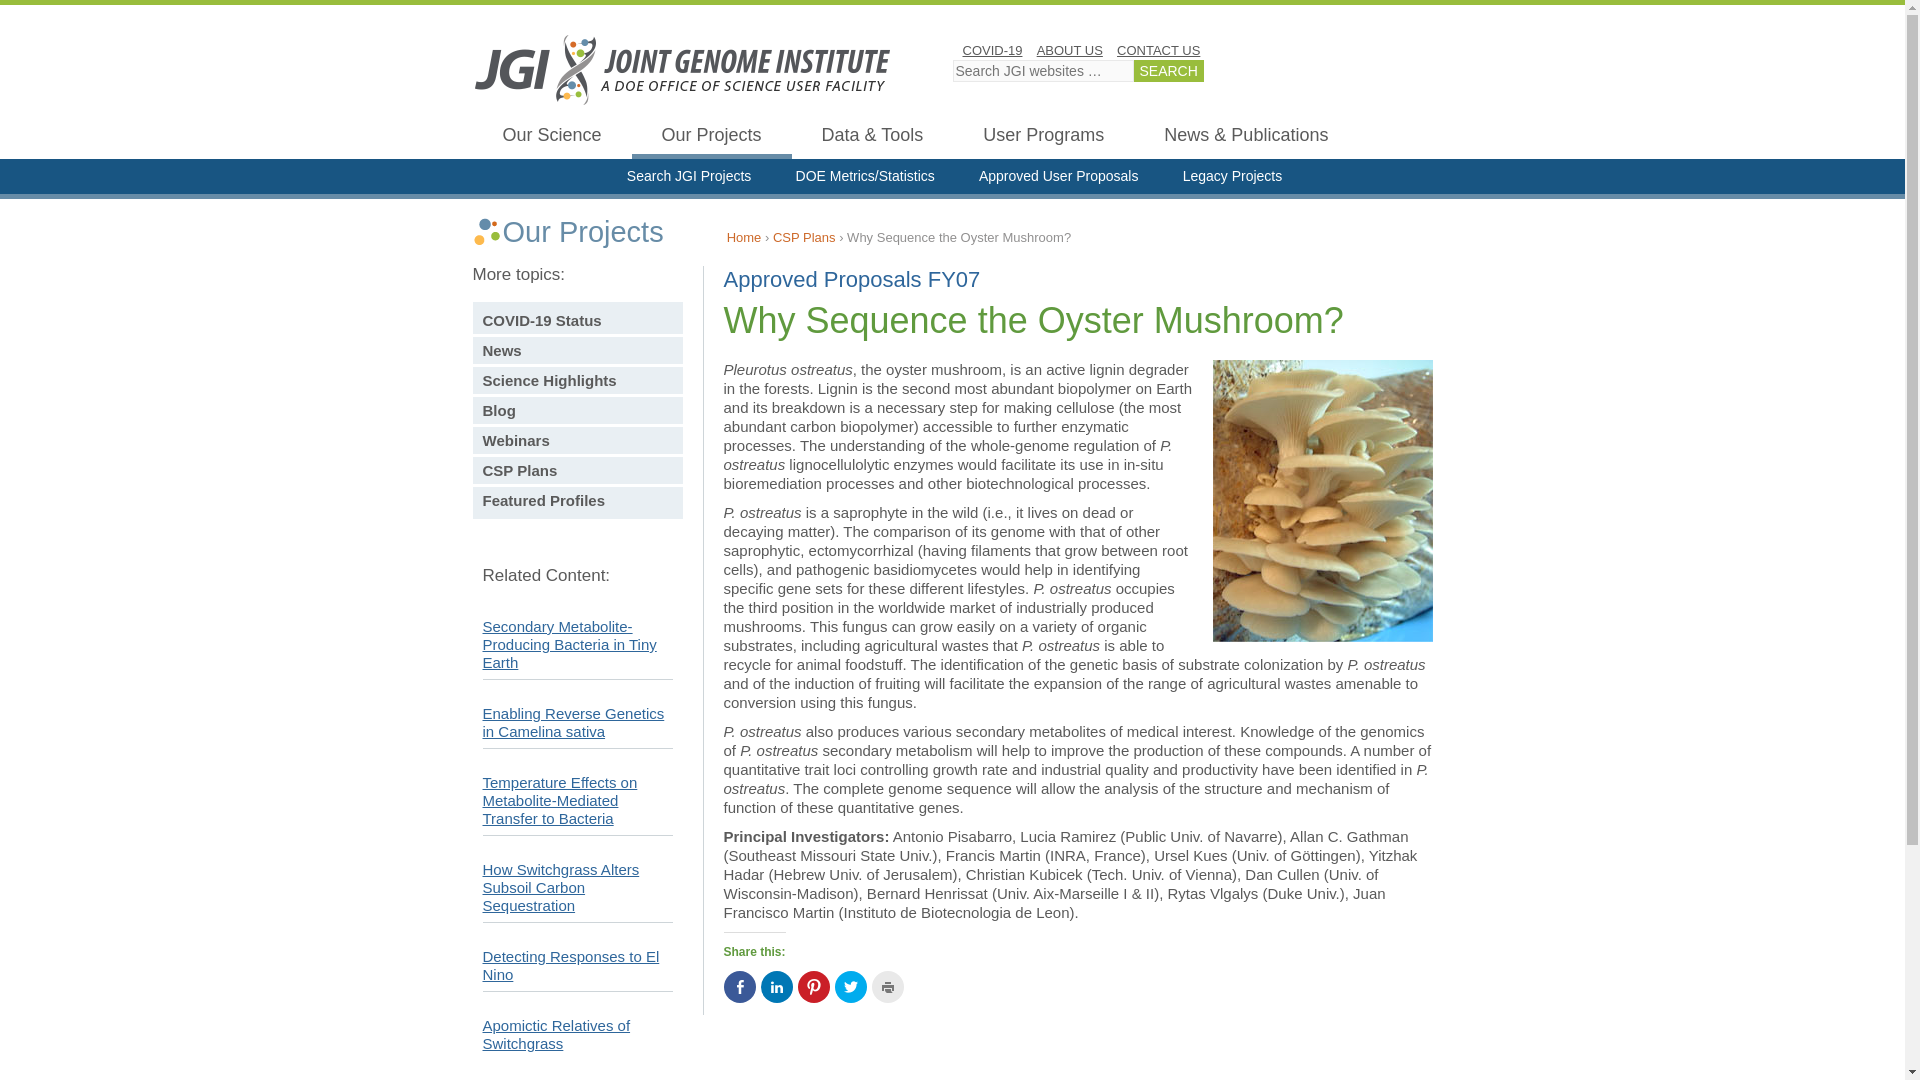  What do you see at coordinates (570, 965) in the screenshot?
I see `Detecting Responses to El Nino` at bounding box center [570, 965].